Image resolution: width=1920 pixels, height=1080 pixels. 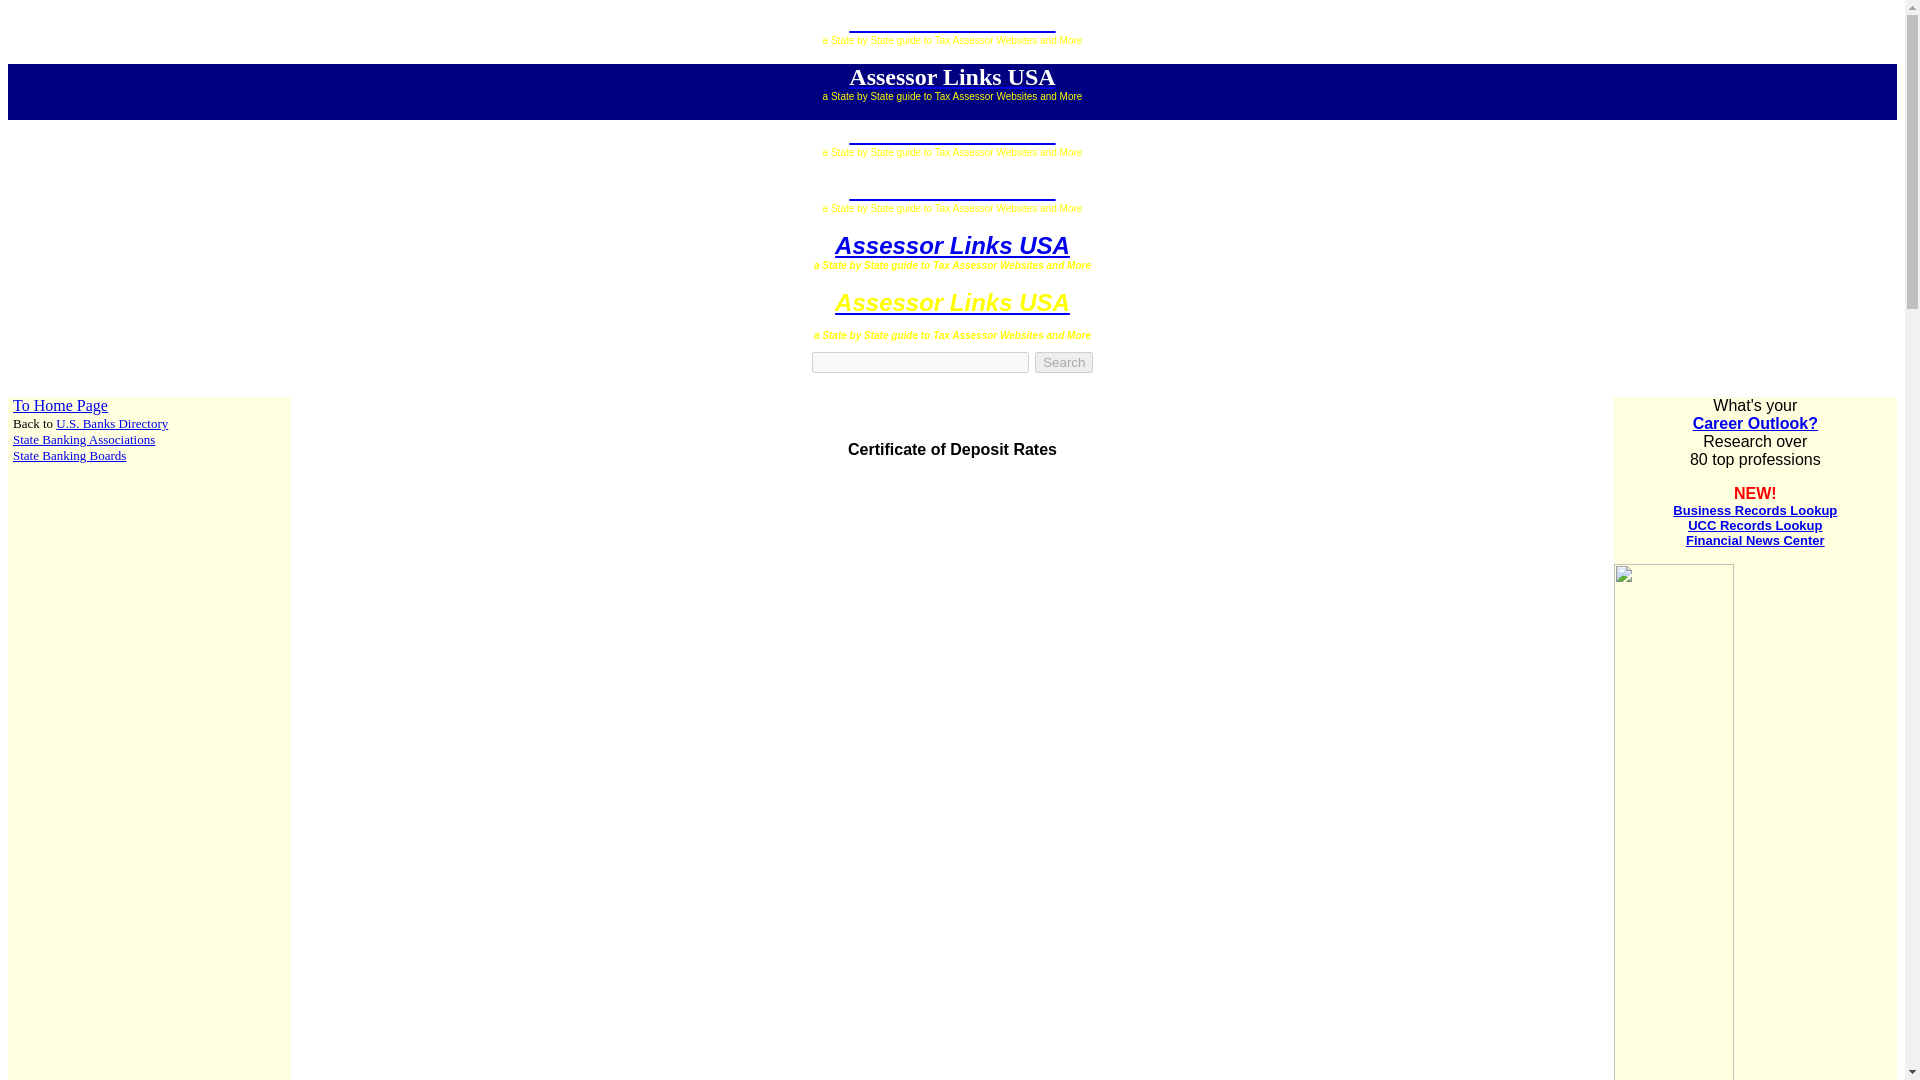 What do you see at coordinates (1756, 423) in the screenshot?
I see `Career Outlook?` at bounding box center [1756, 423].